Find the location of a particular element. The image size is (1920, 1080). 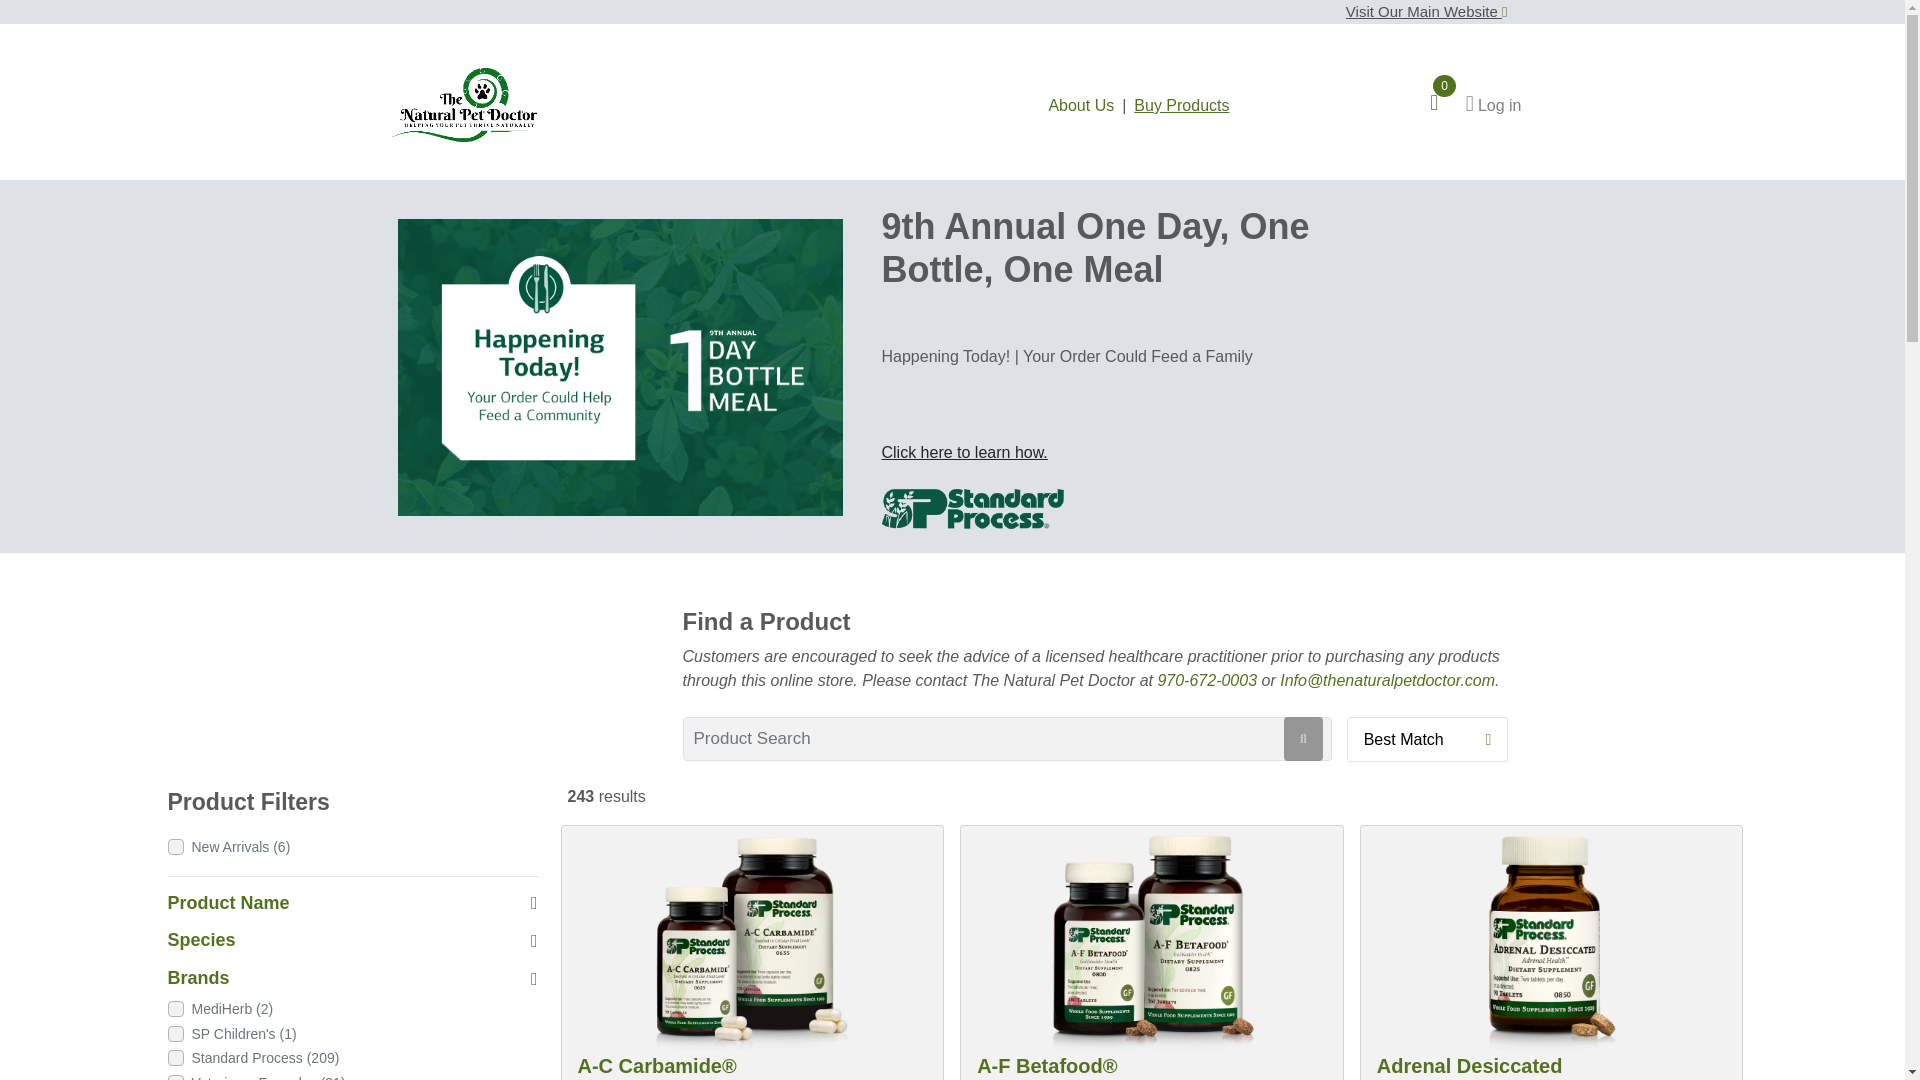

The Farm at Standard Process is located at coordinates (620, 368).